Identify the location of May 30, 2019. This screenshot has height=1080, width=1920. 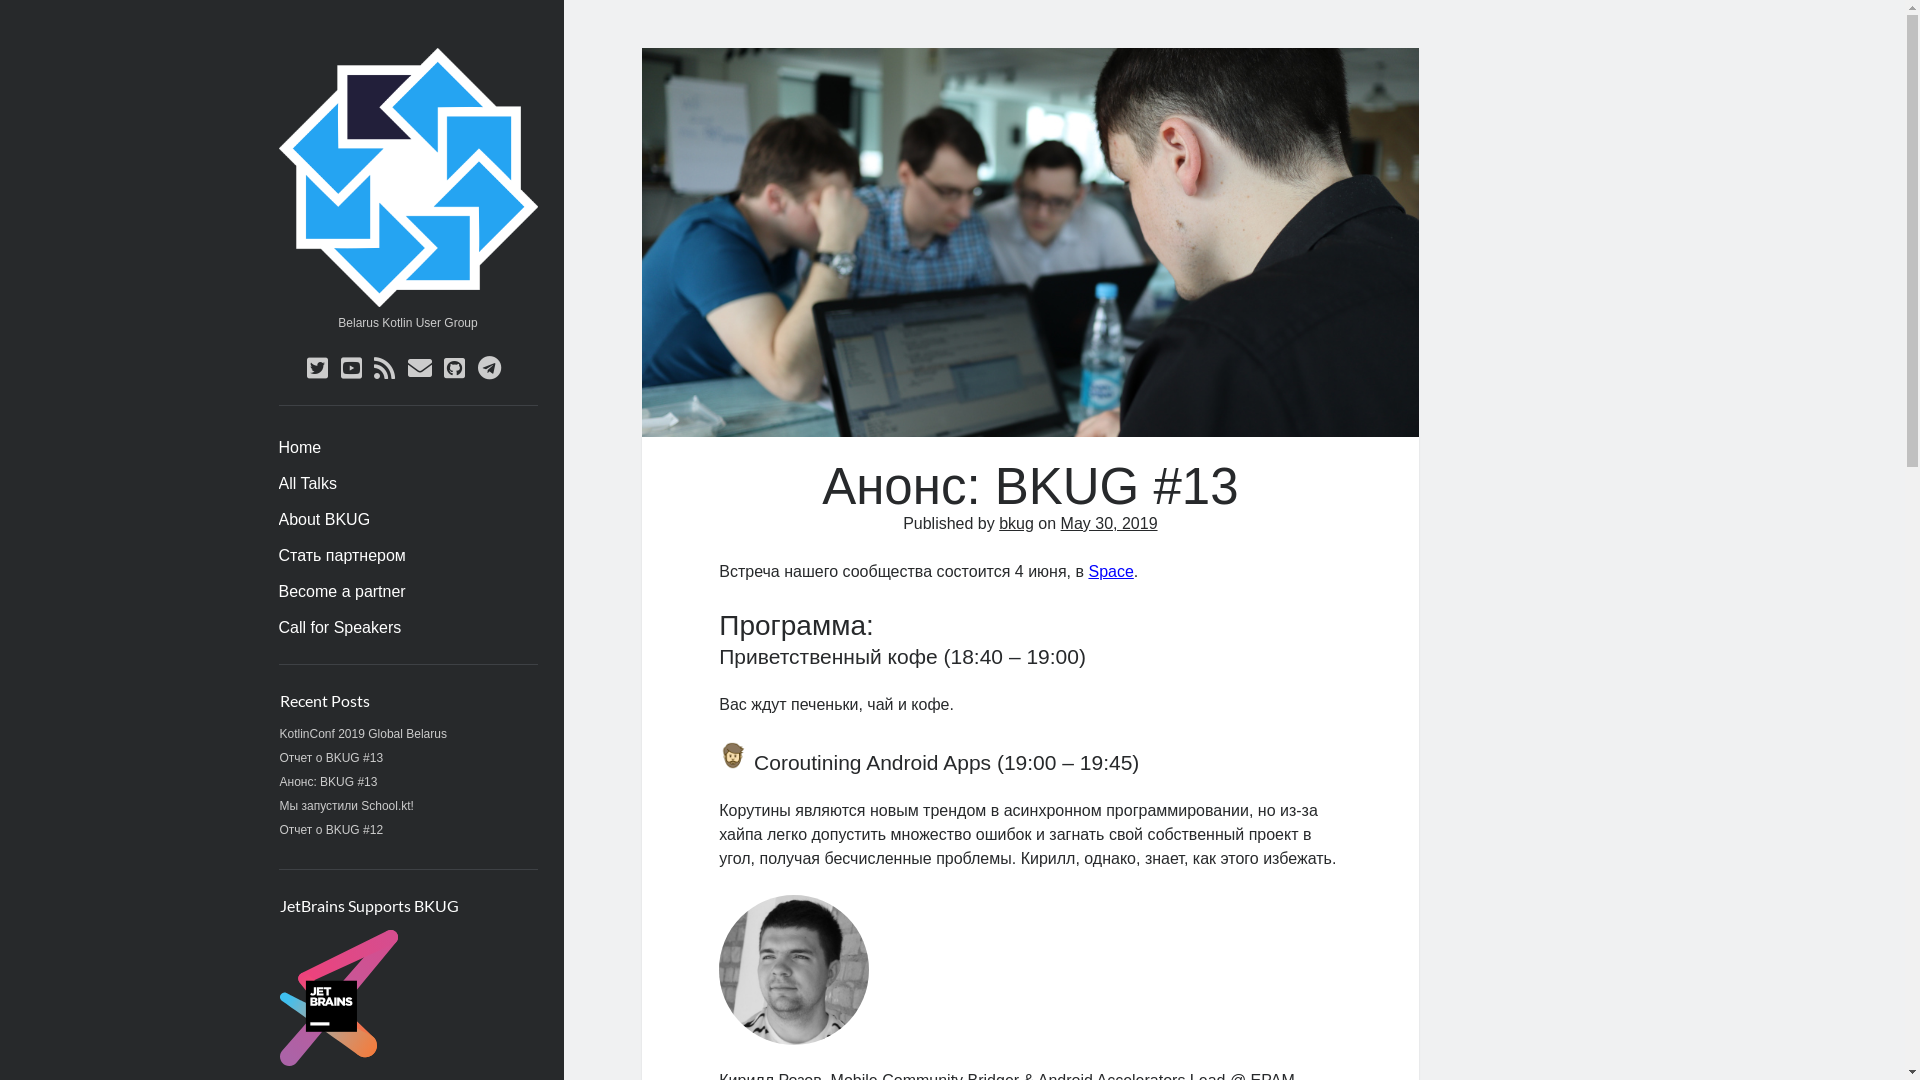
(1110, 524).